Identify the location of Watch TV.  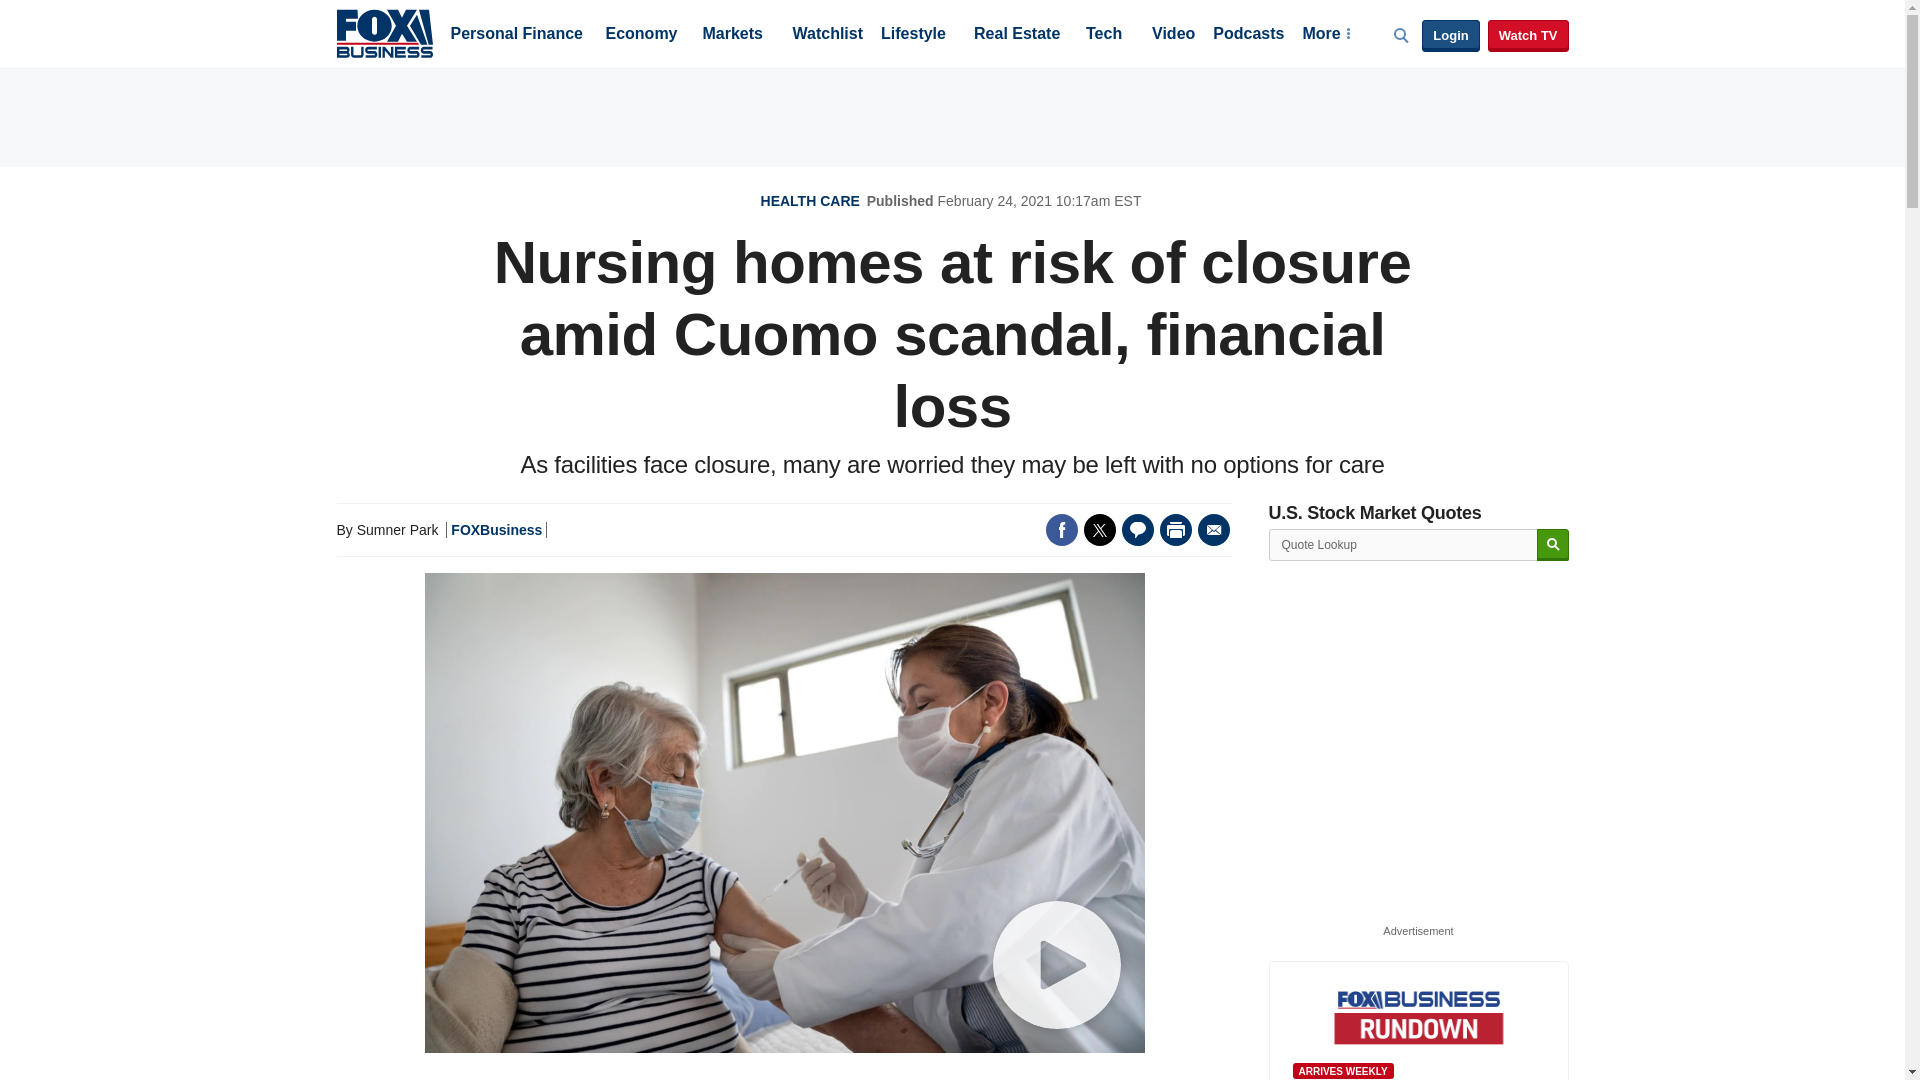
(1528, 36).